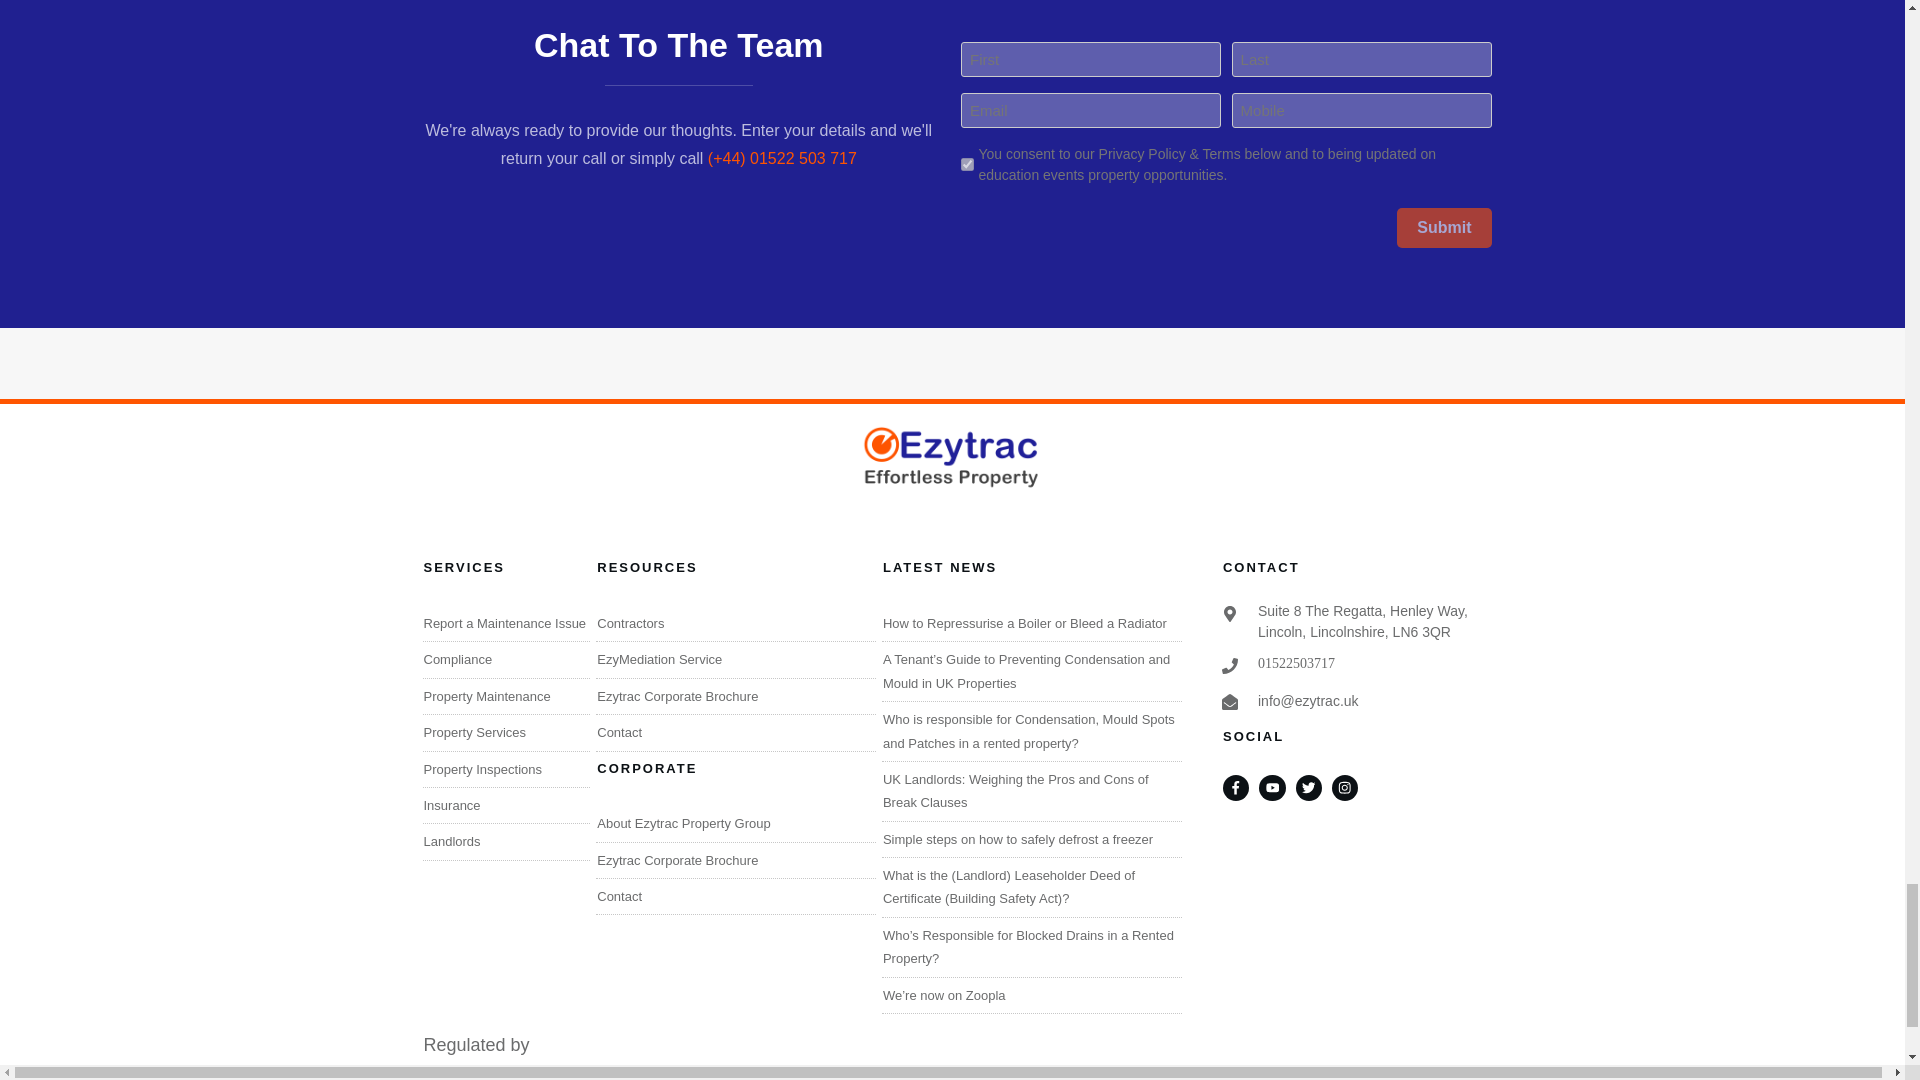  What do you see at coordinates (458, 660) in the screenshot?
I see `Compliance` at bounding box center [458, 660].